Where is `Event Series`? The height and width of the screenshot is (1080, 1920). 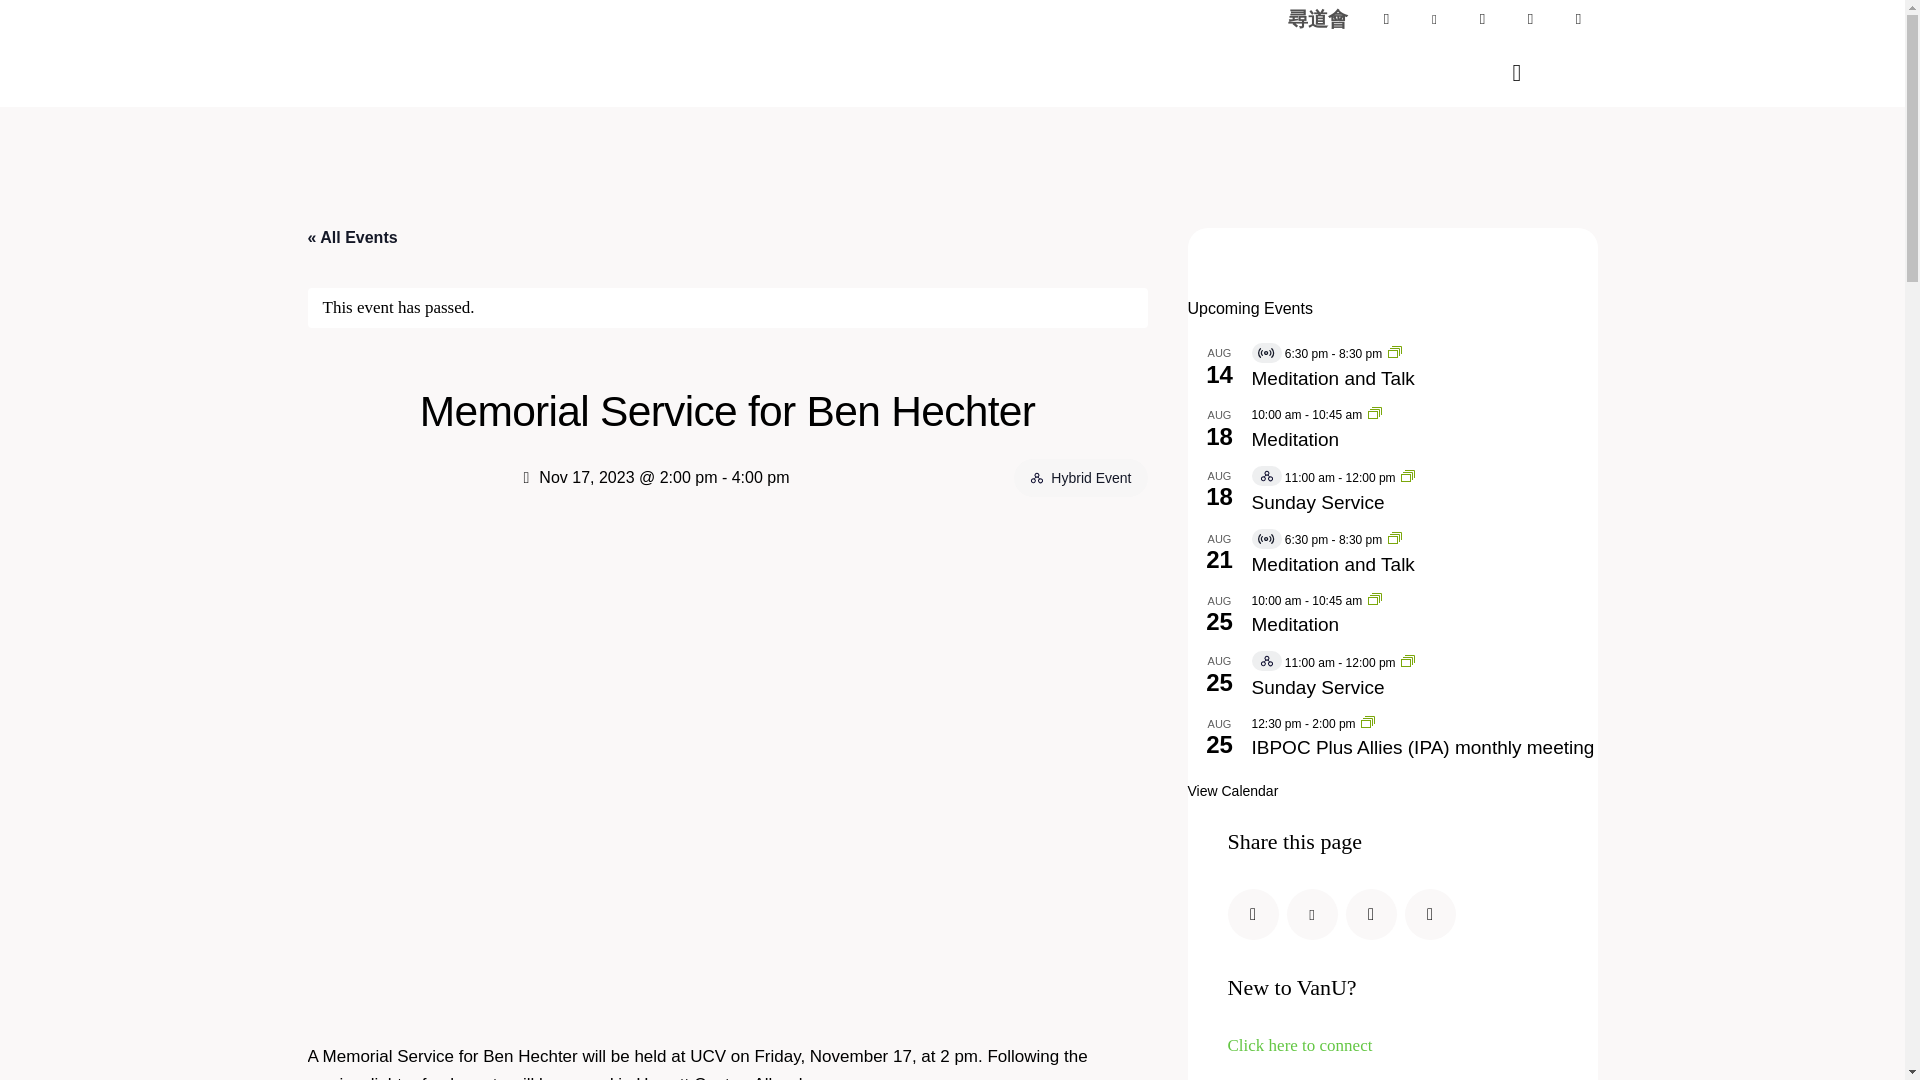 Event Series is located at coordinates (1374, 413).